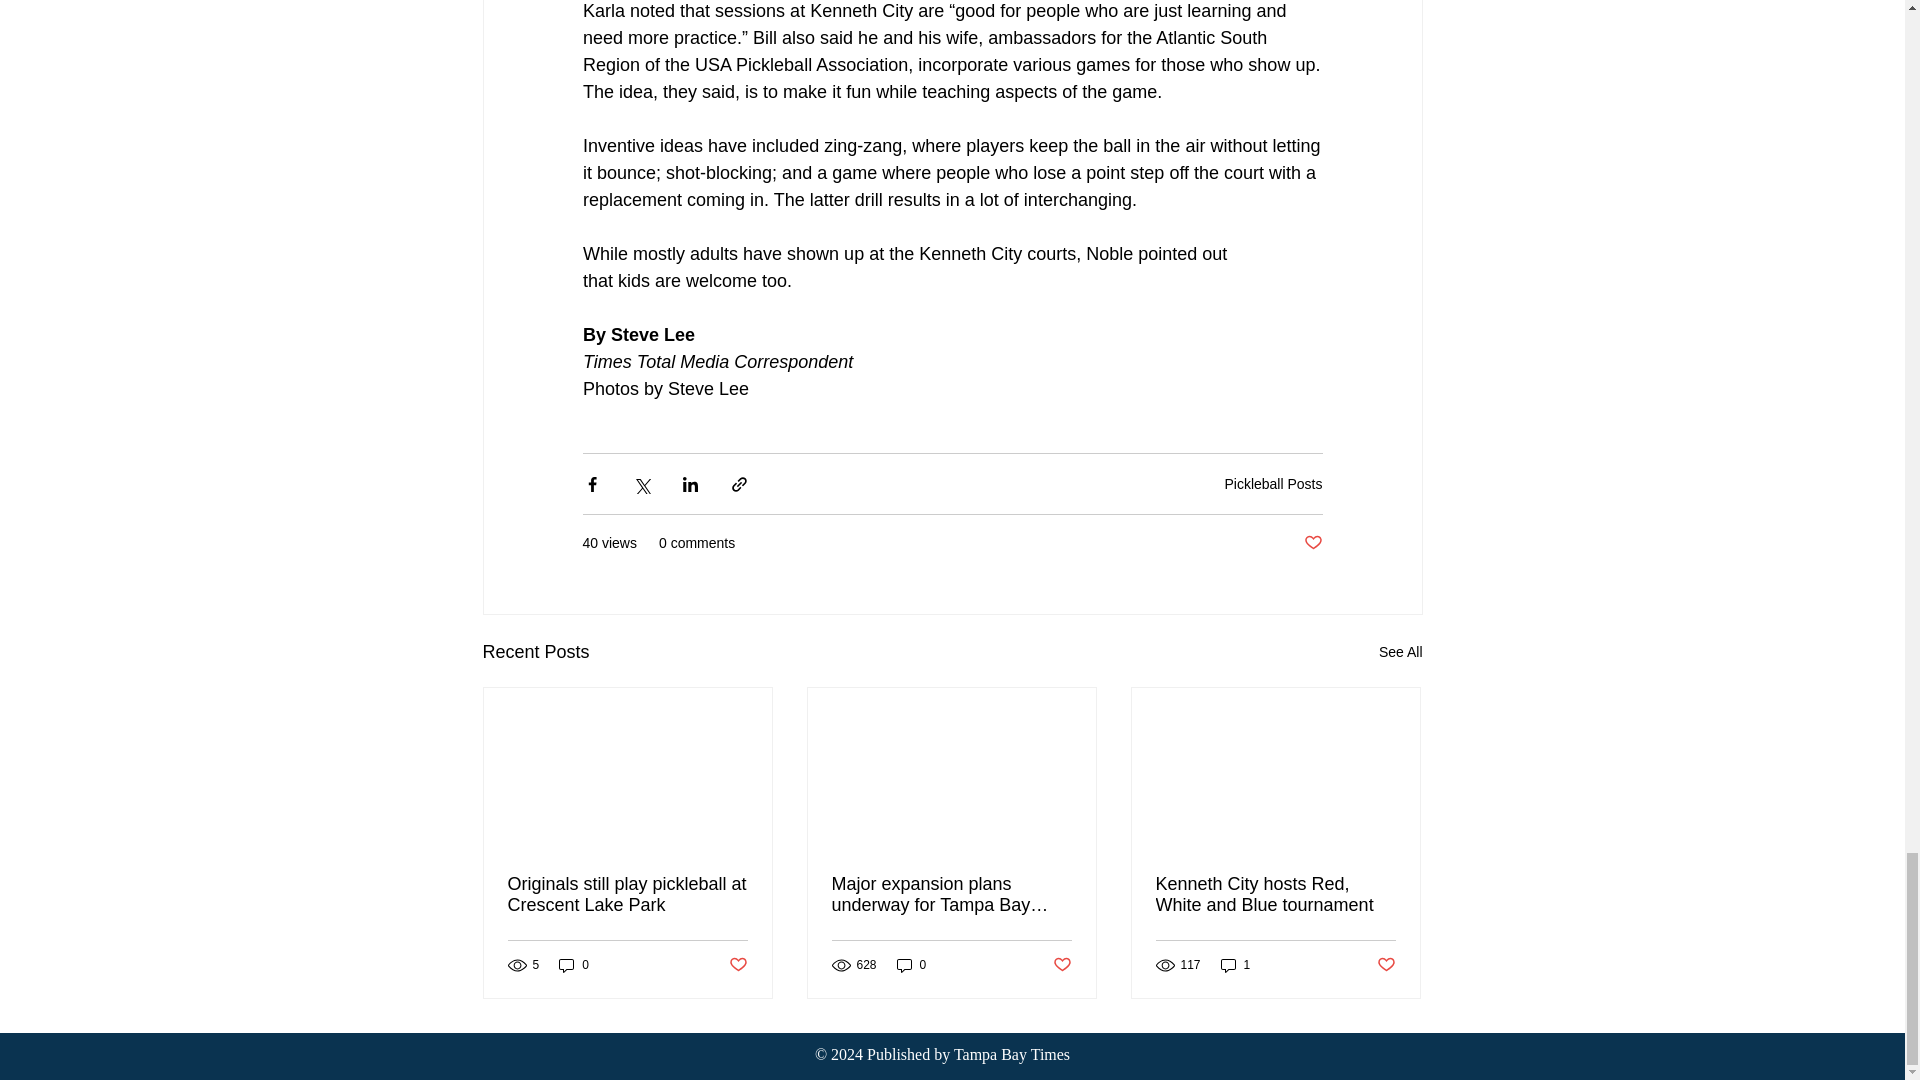 Image resolution: width=1920 pixels, height=1080 pixels. Describe the element at coordinates (1273, 484) in the screenshot. I see `Pickleball Posts` at that location.